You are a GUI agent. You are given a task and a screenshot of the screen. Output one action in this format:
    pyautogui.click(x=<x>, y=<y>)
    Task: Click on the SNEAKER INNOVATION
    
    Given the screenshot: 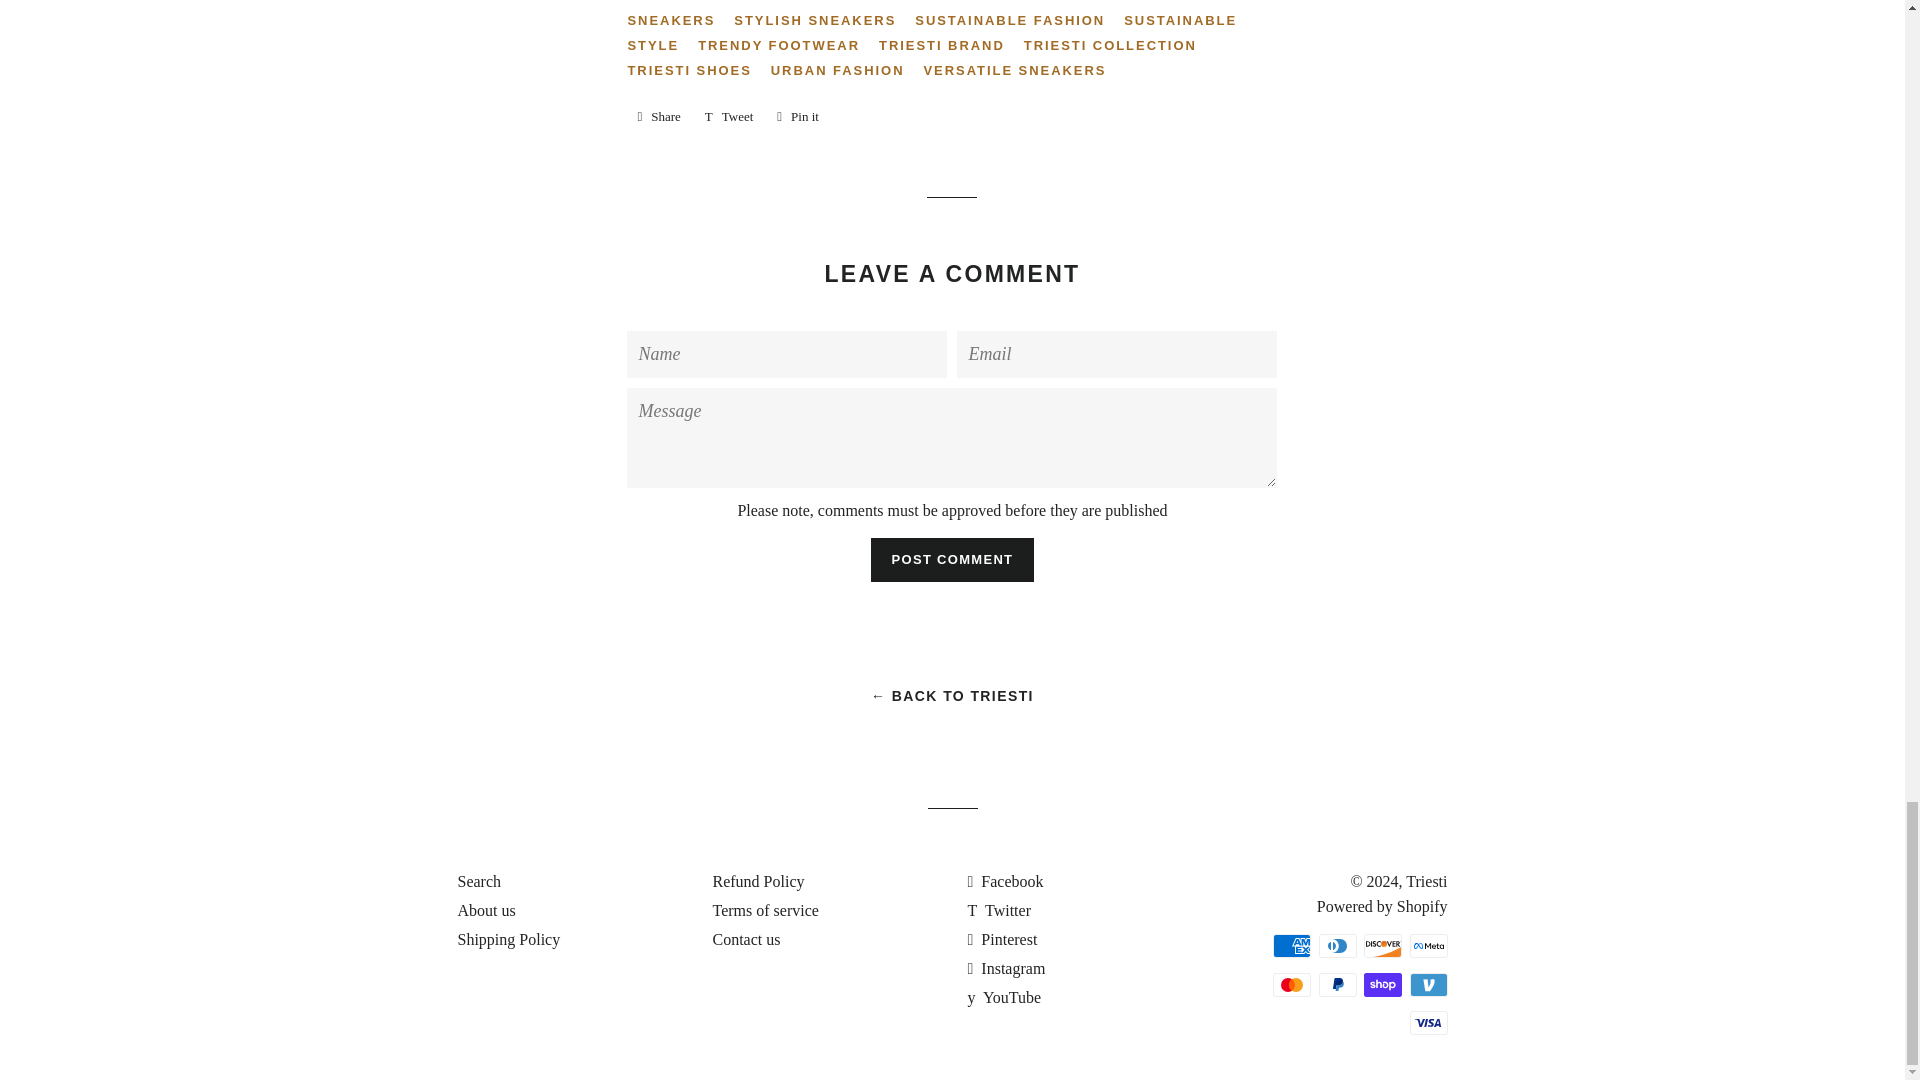 What is the action you would take?
    pyautogui.click(x=816, y=3)
    